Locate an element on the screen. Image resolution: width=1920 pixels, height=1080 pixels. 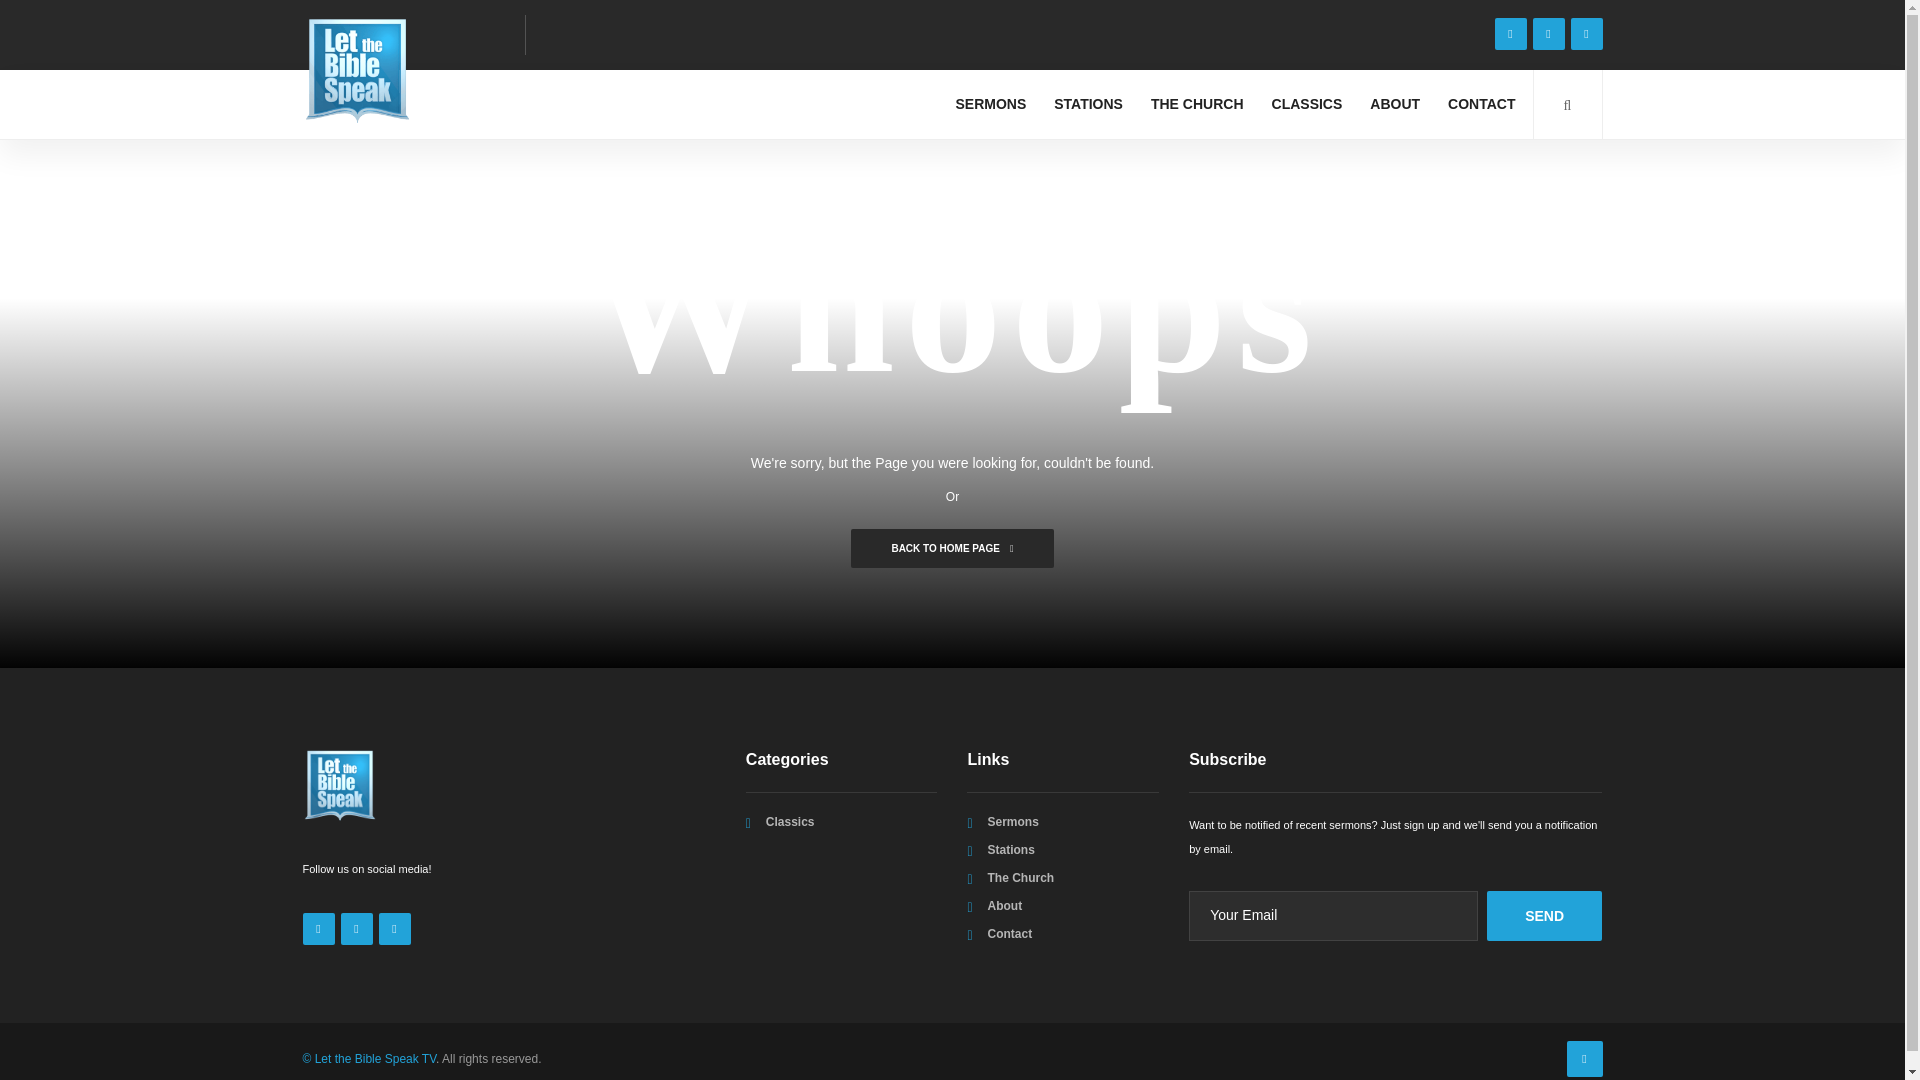
THE CHURCH is located at coordinates (1198, 104).